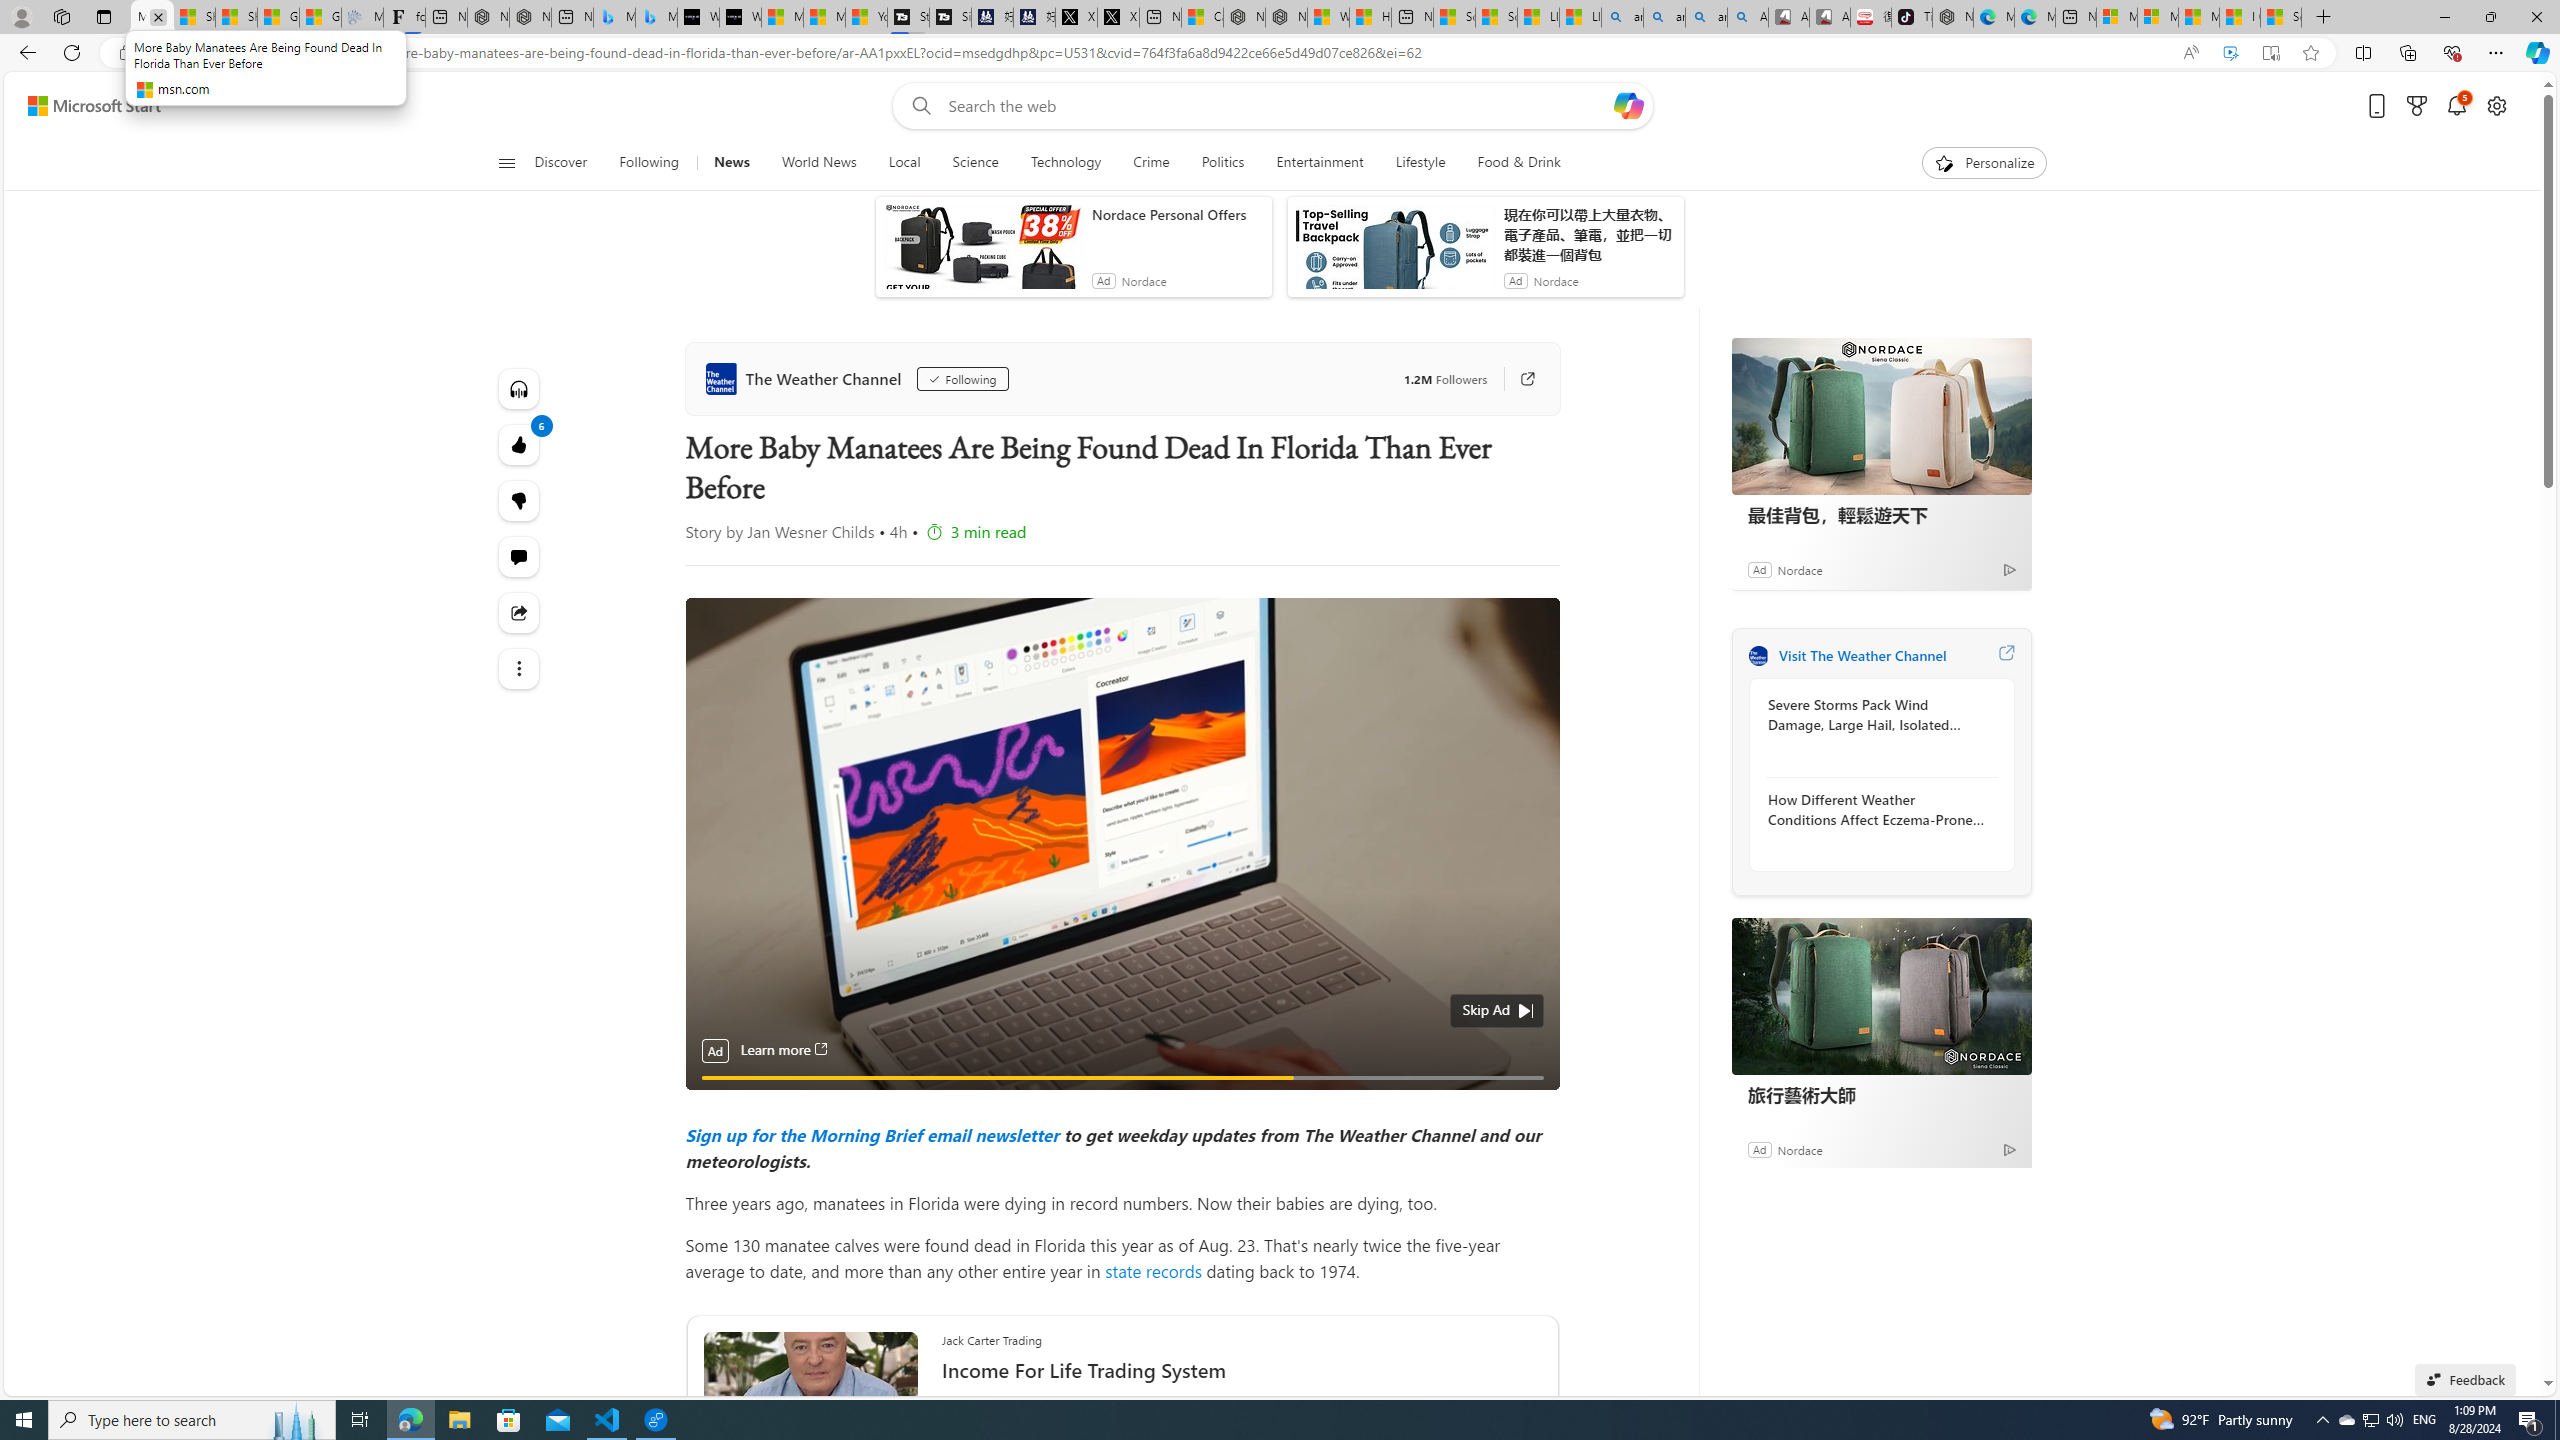  Describe the element at coordinates (2416, 106) in the screenshot. I see `Microsoft rewards` at that location.